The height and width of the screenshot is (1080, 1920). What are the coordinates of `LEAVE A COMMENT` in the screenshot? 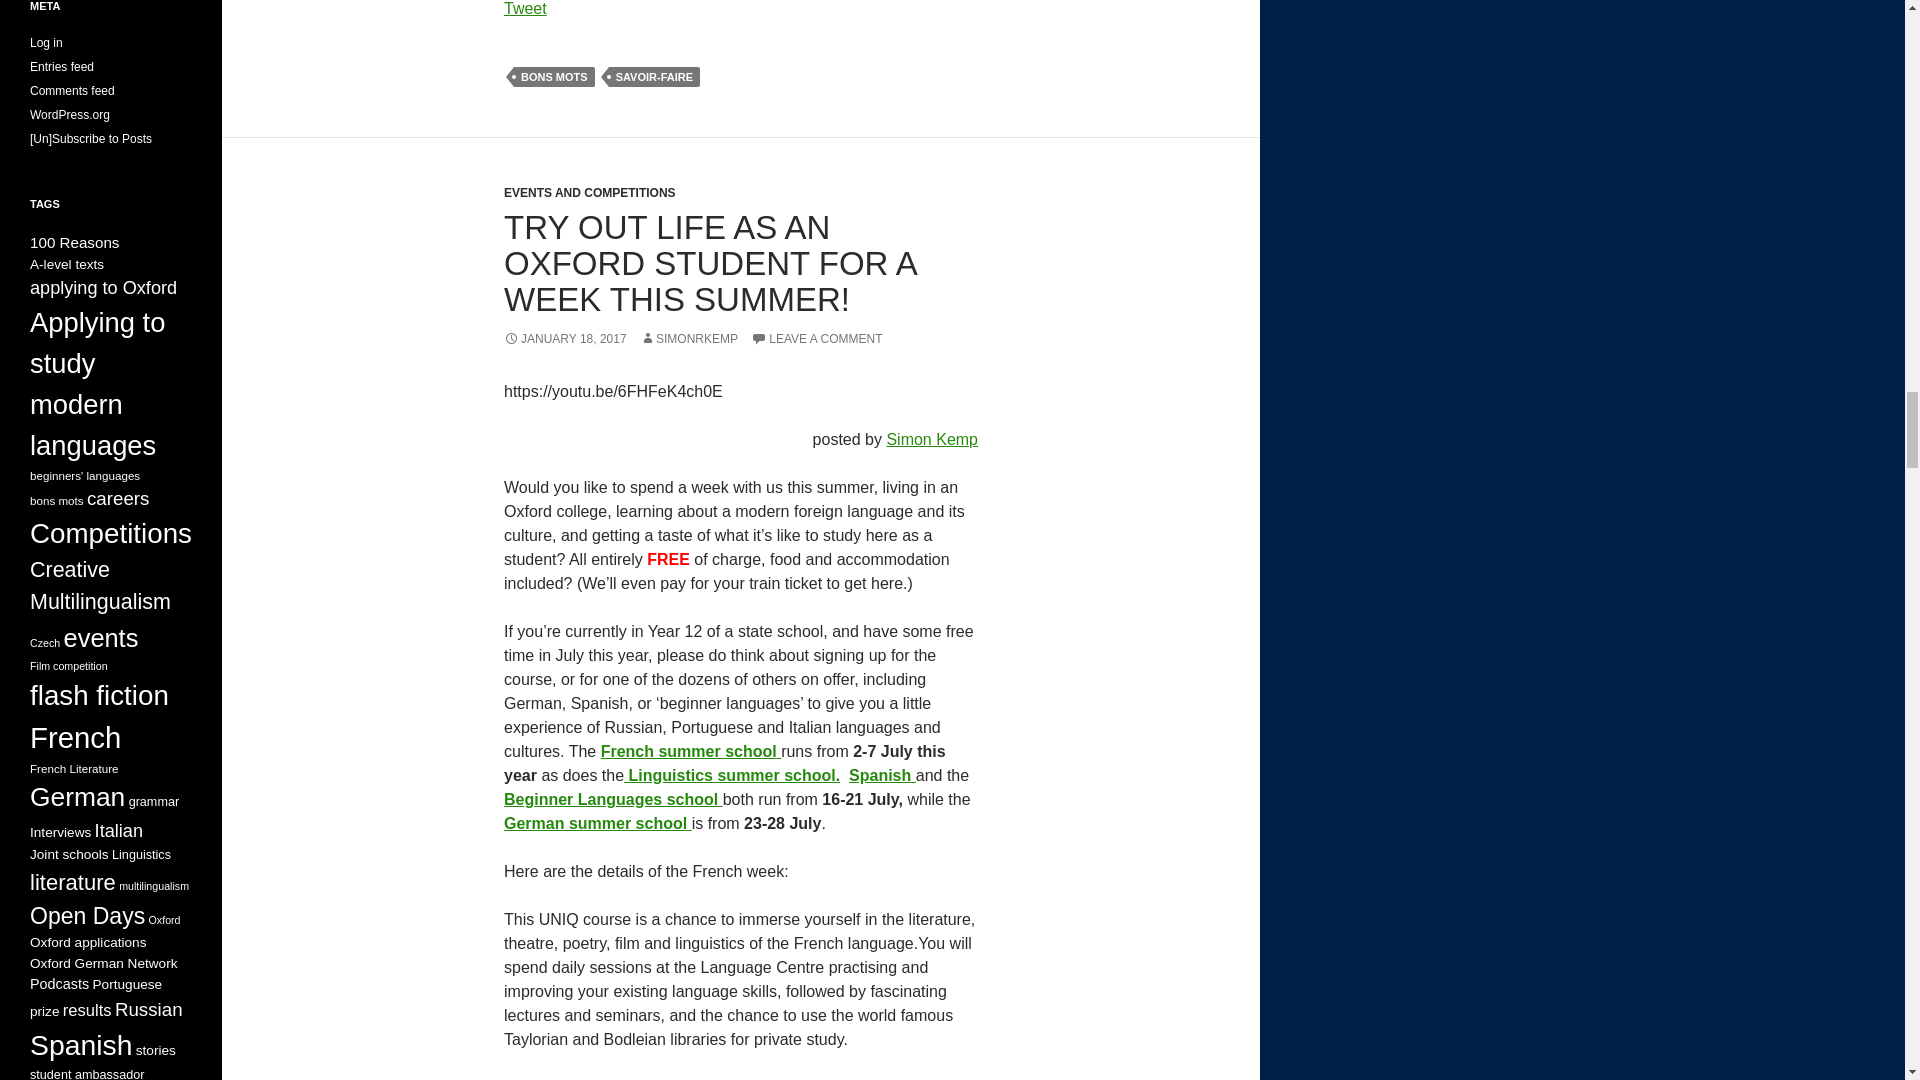 It's located at (816, 338).